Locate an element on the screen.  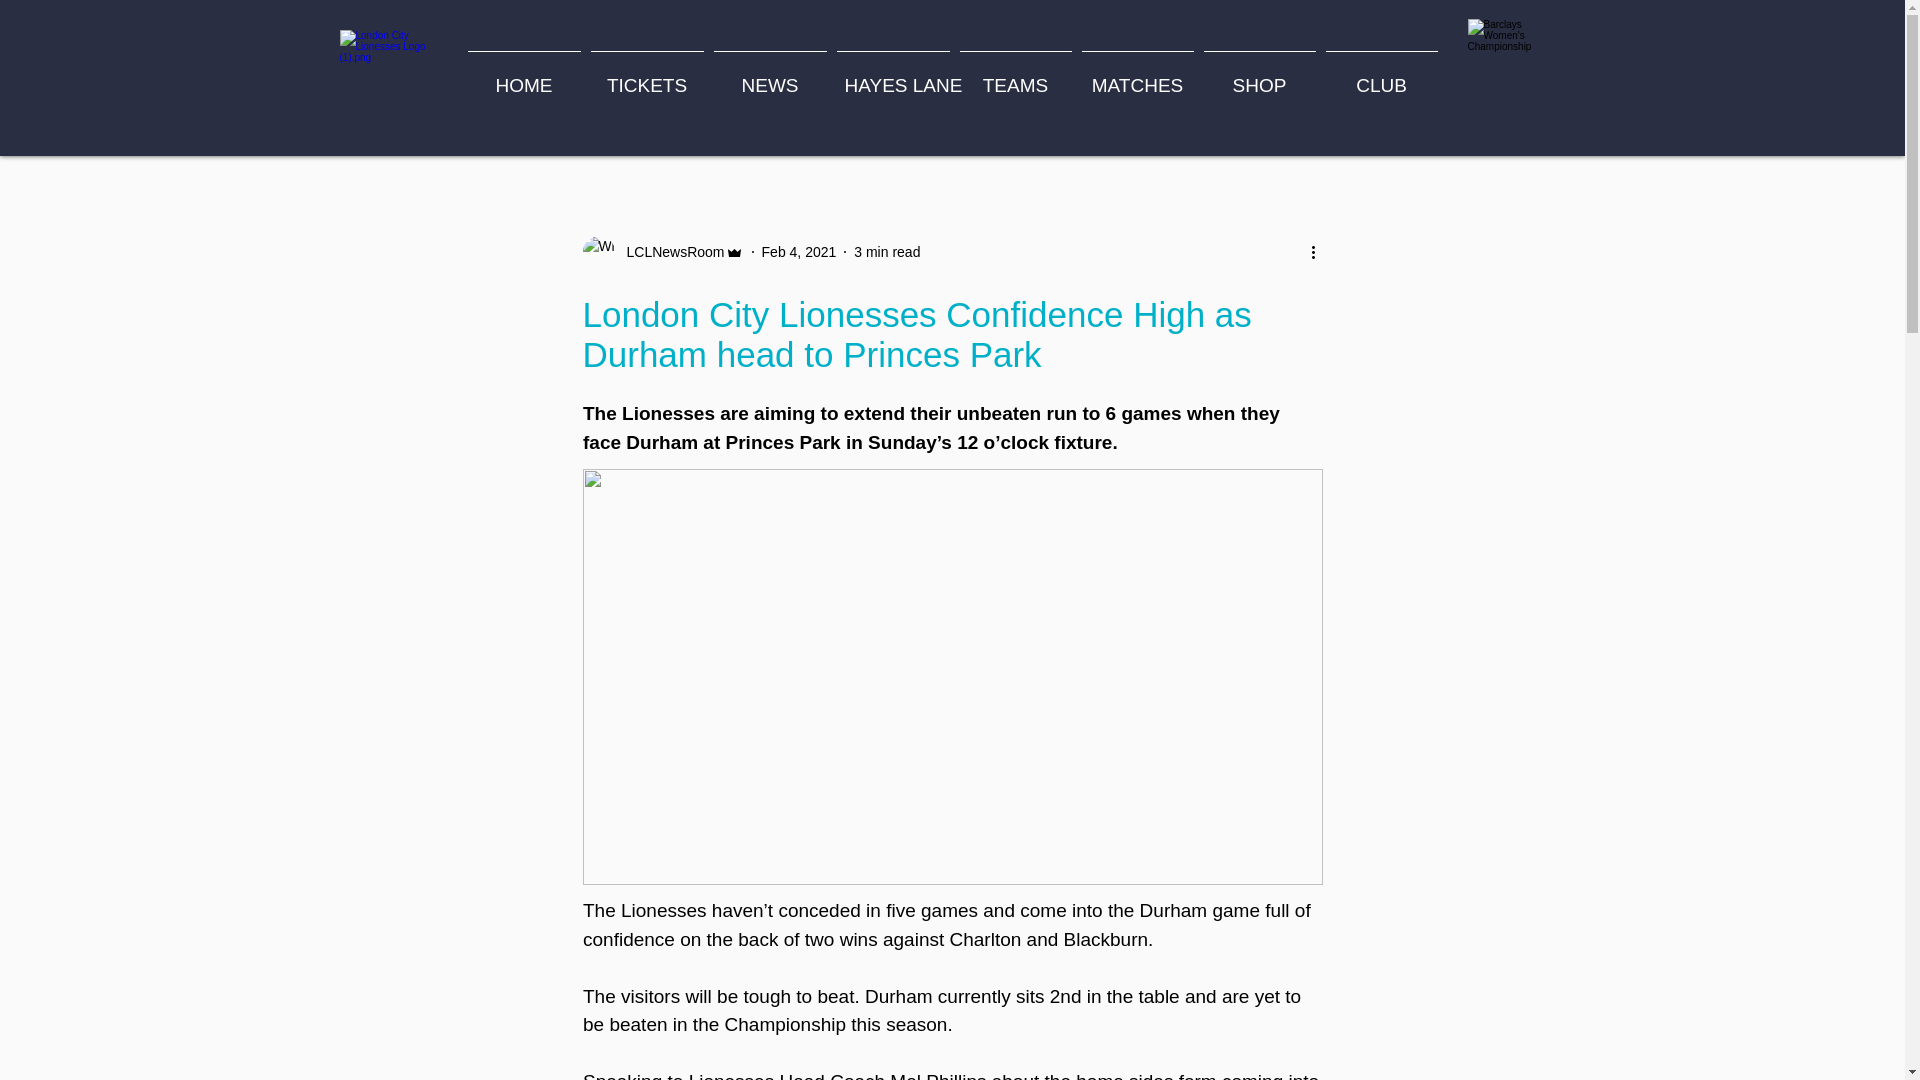
HOME is located at coordinates (524, 76).